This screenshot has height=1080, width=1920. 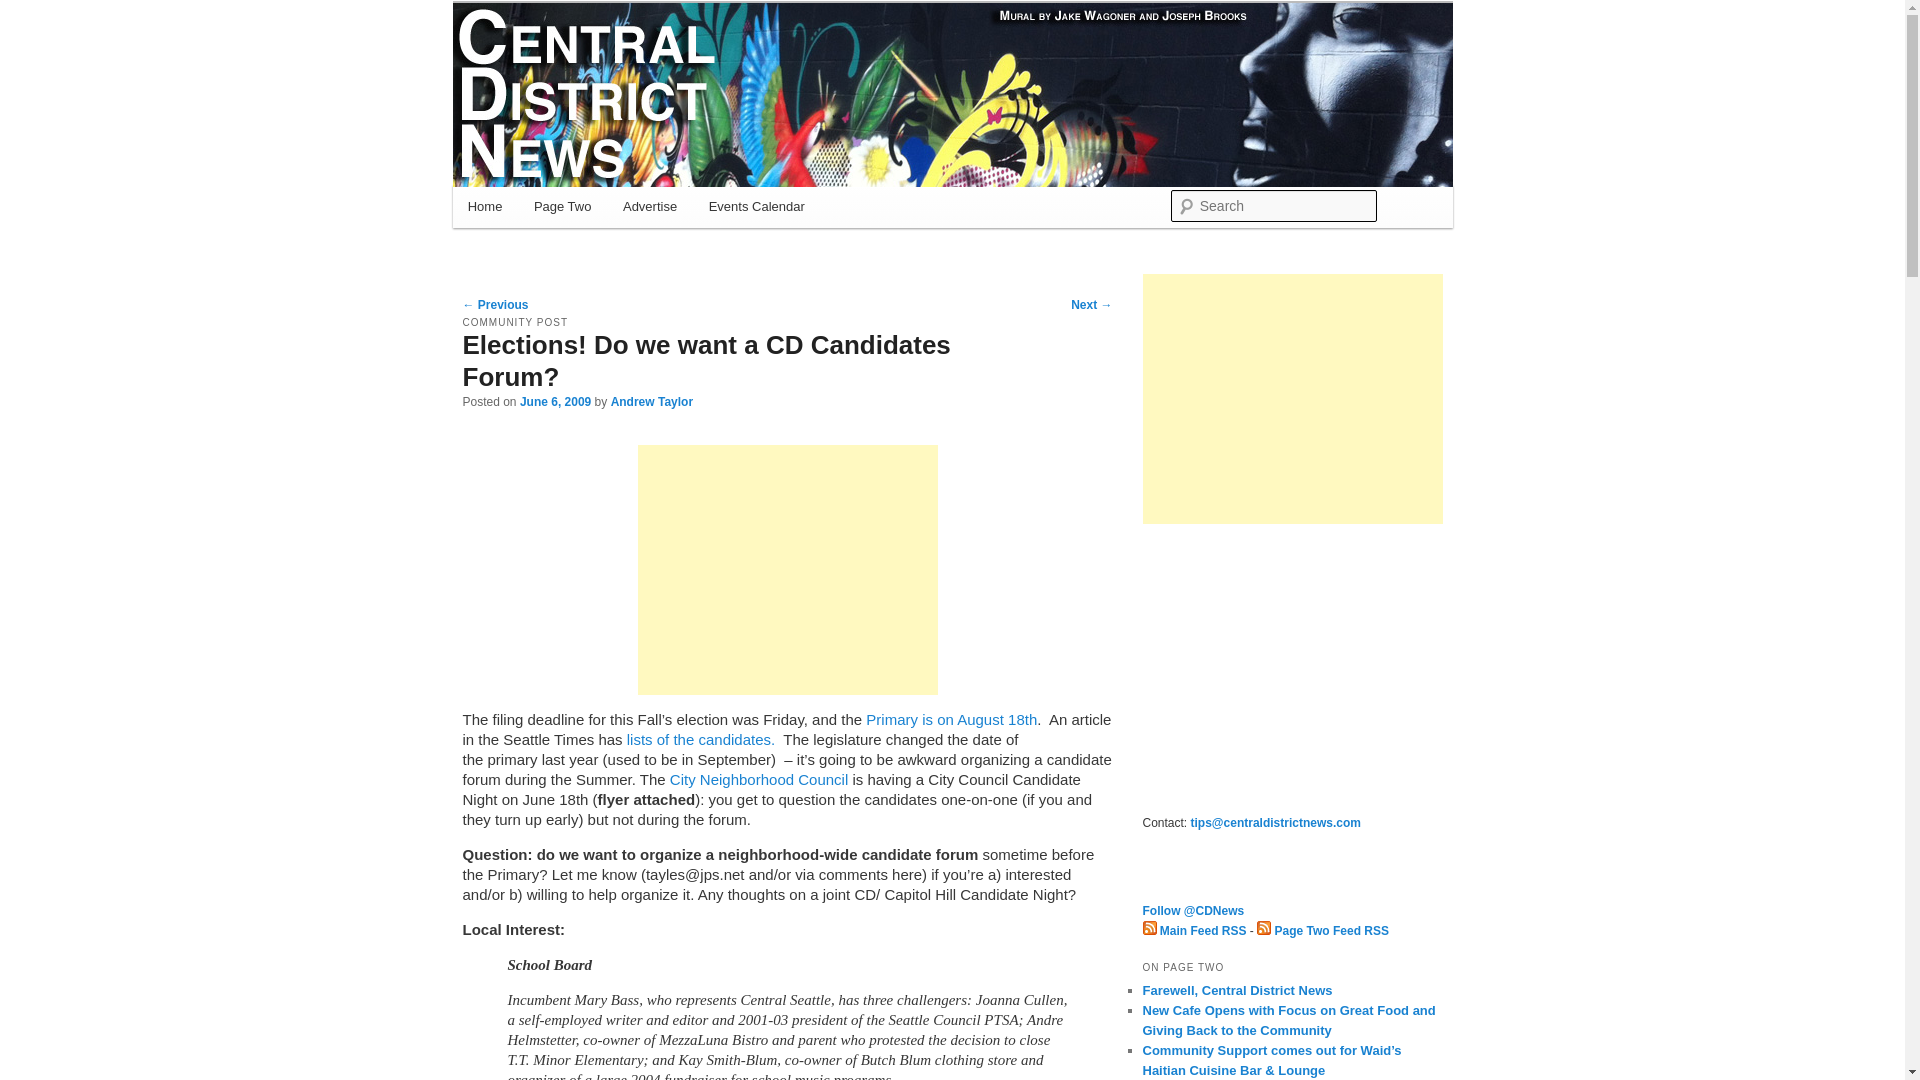 I want to click on June 6, 2009, so click(x=556, y=402).